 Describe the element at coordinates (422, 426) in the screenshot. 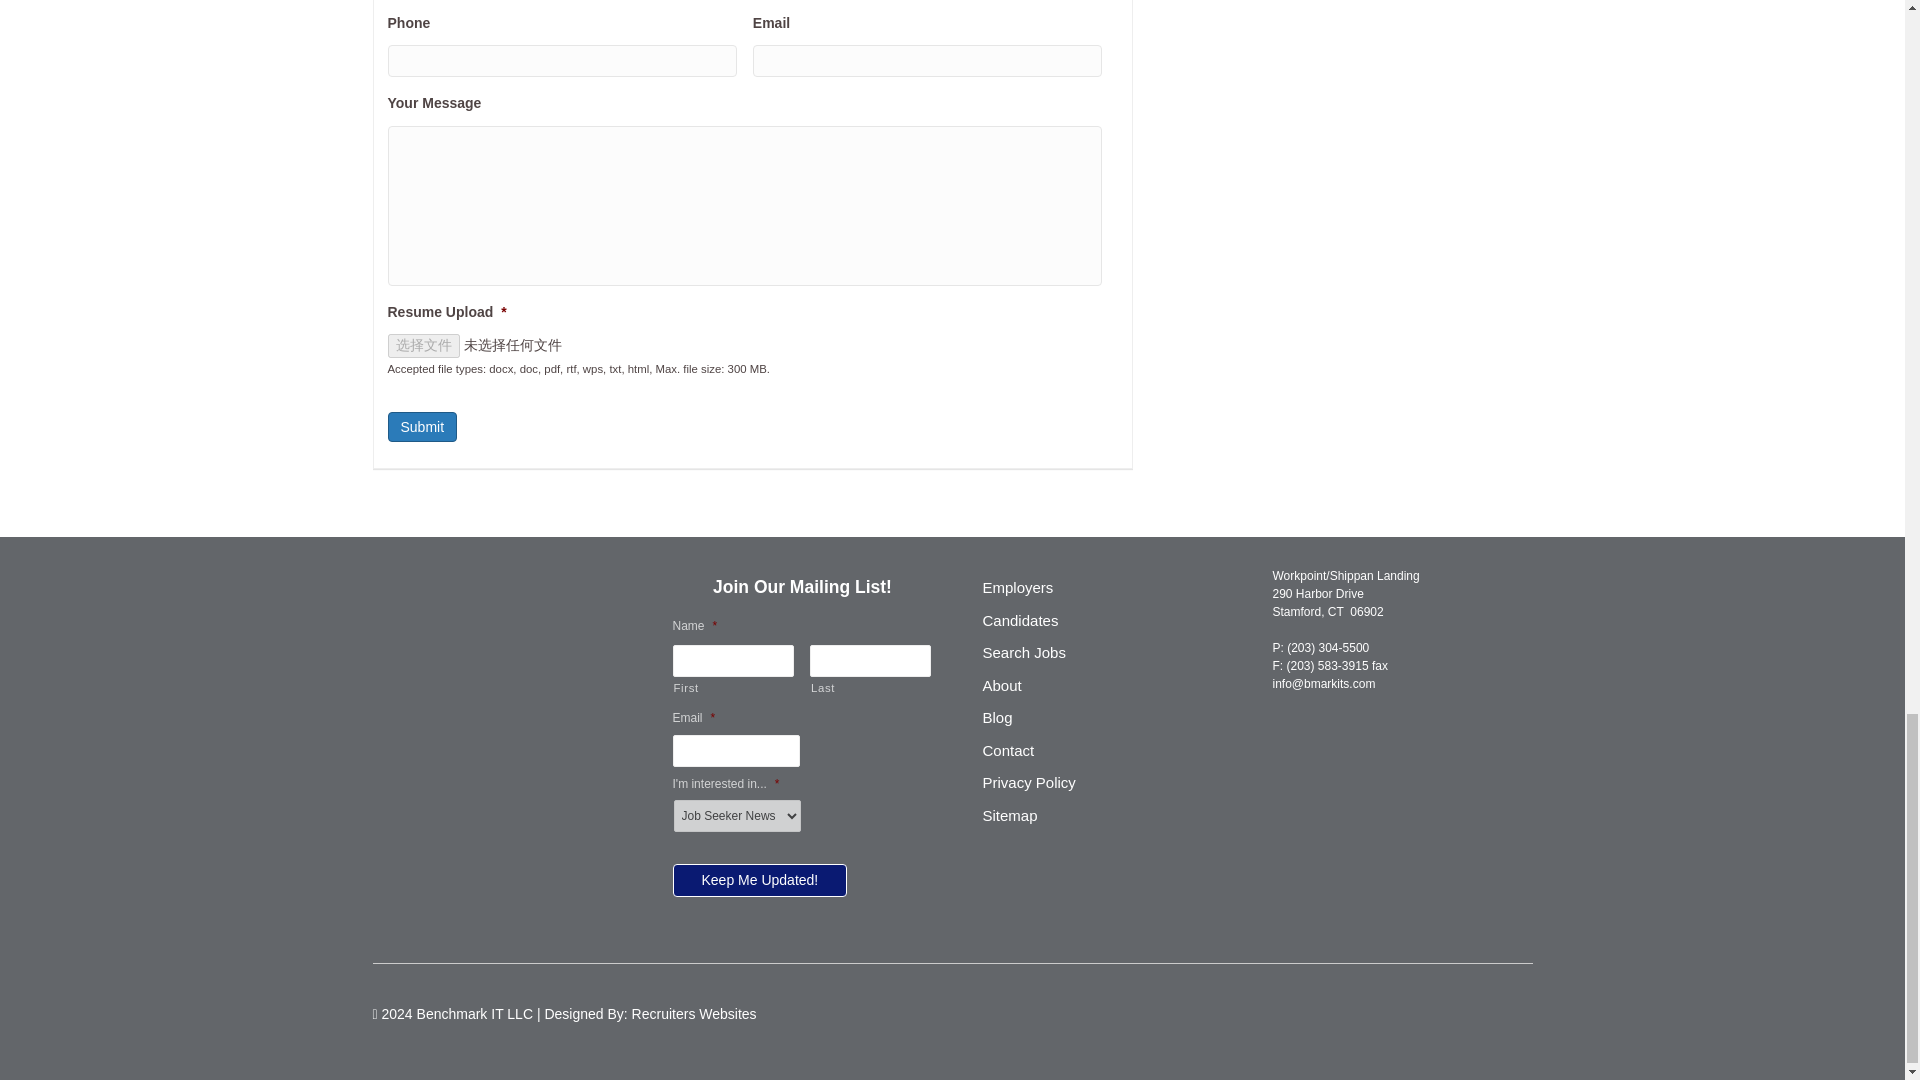

I see `Submit` at that location.